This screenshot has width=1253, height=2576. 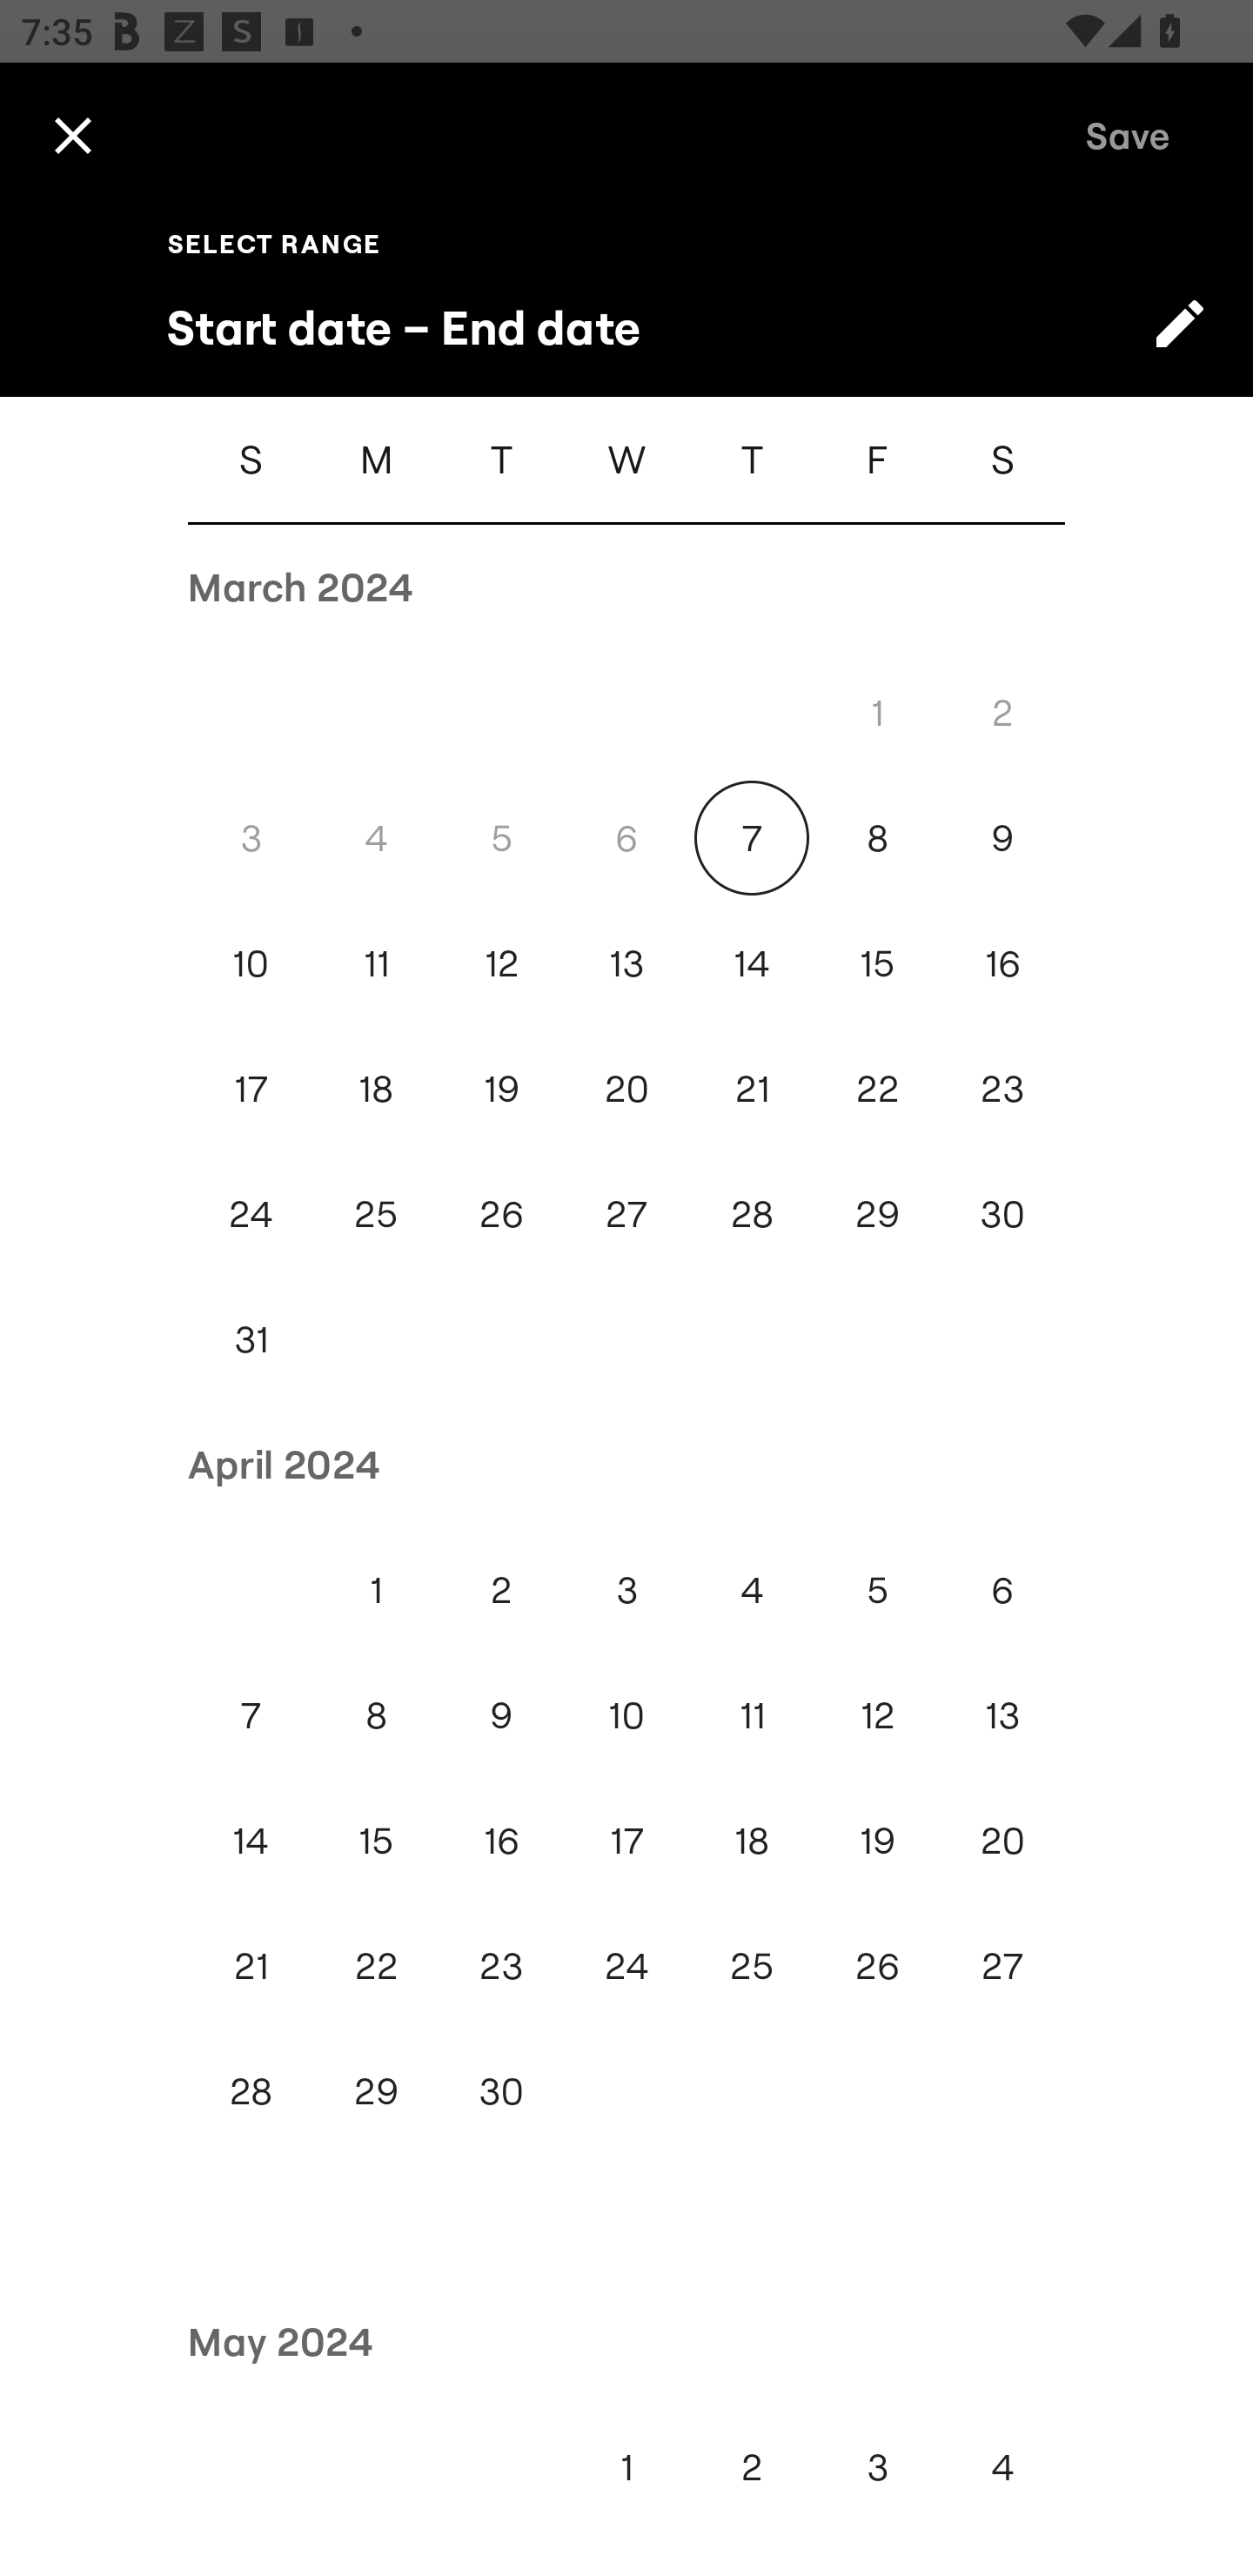 I want to click on 28 Thu, Mar 28, so click(x=752, y=1215).